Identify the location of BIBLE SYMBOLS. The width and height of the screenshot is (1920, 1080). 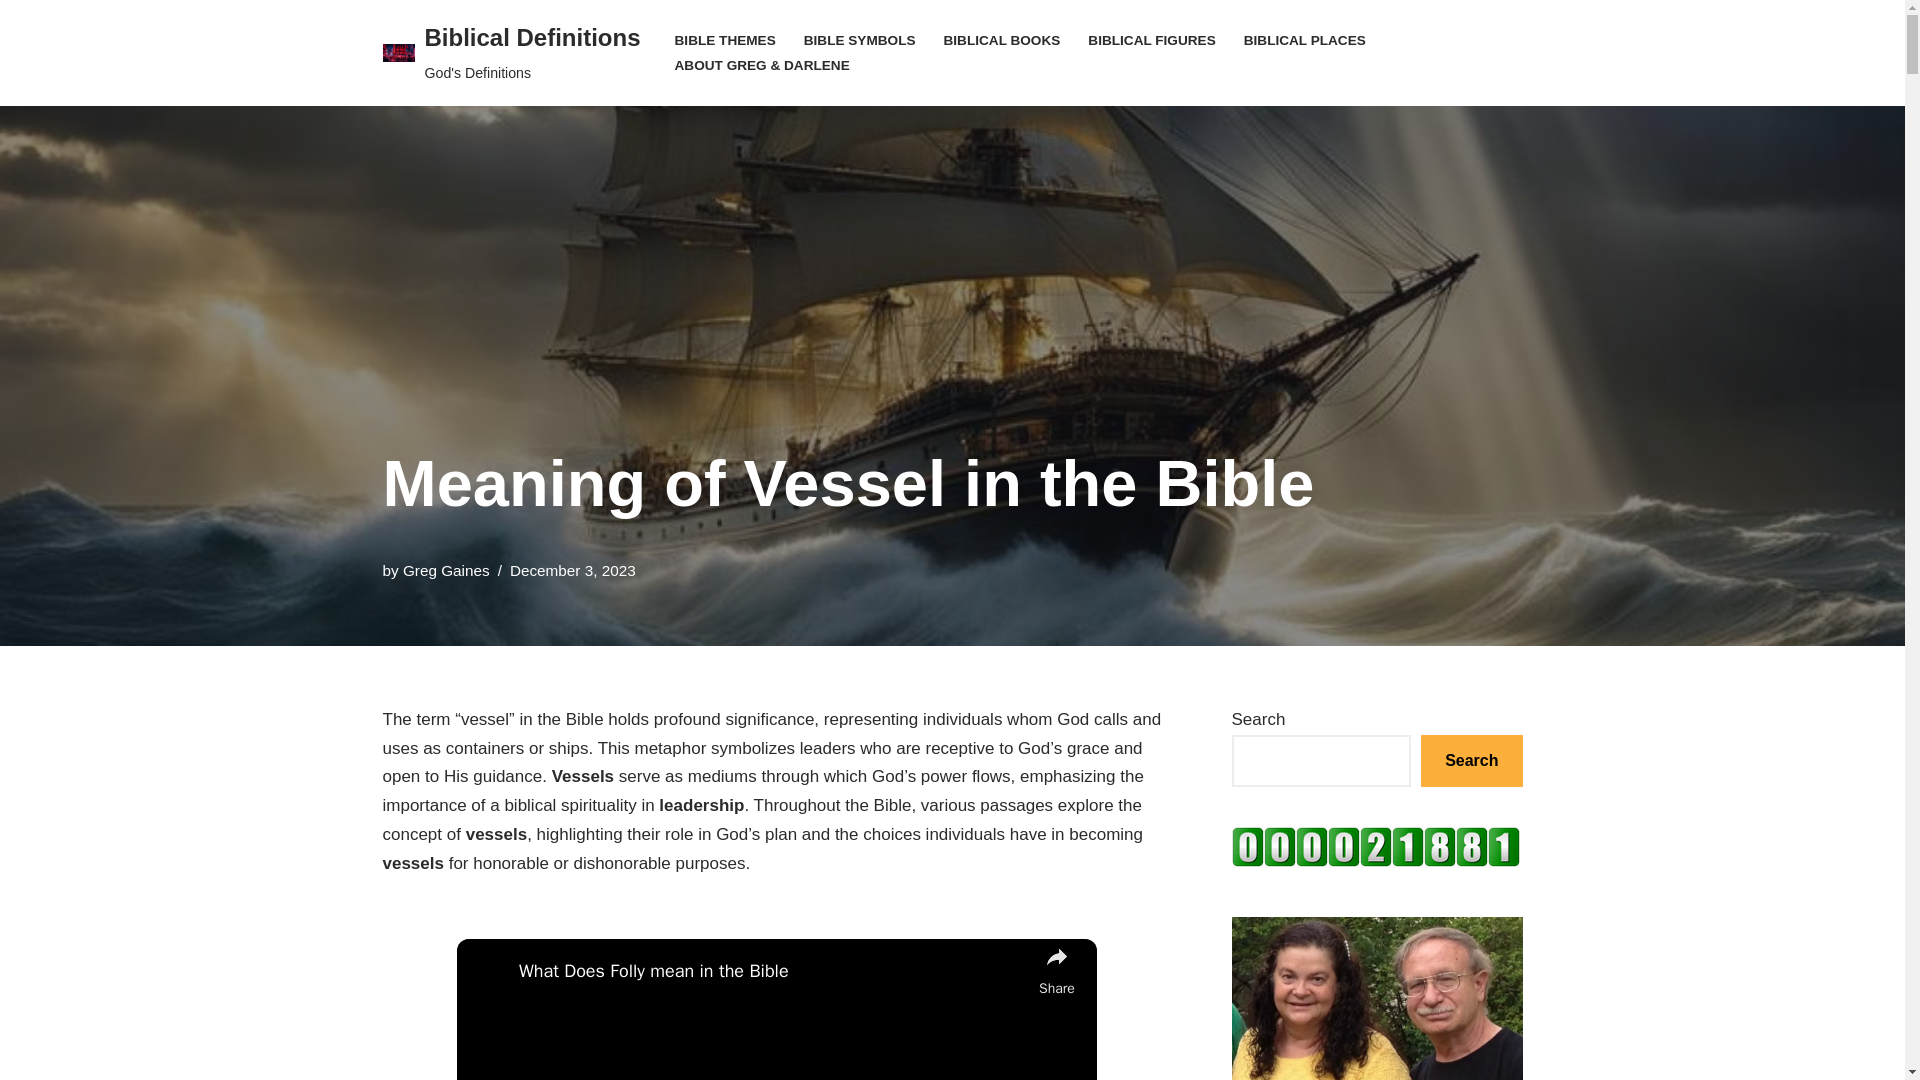
(1304, 40).